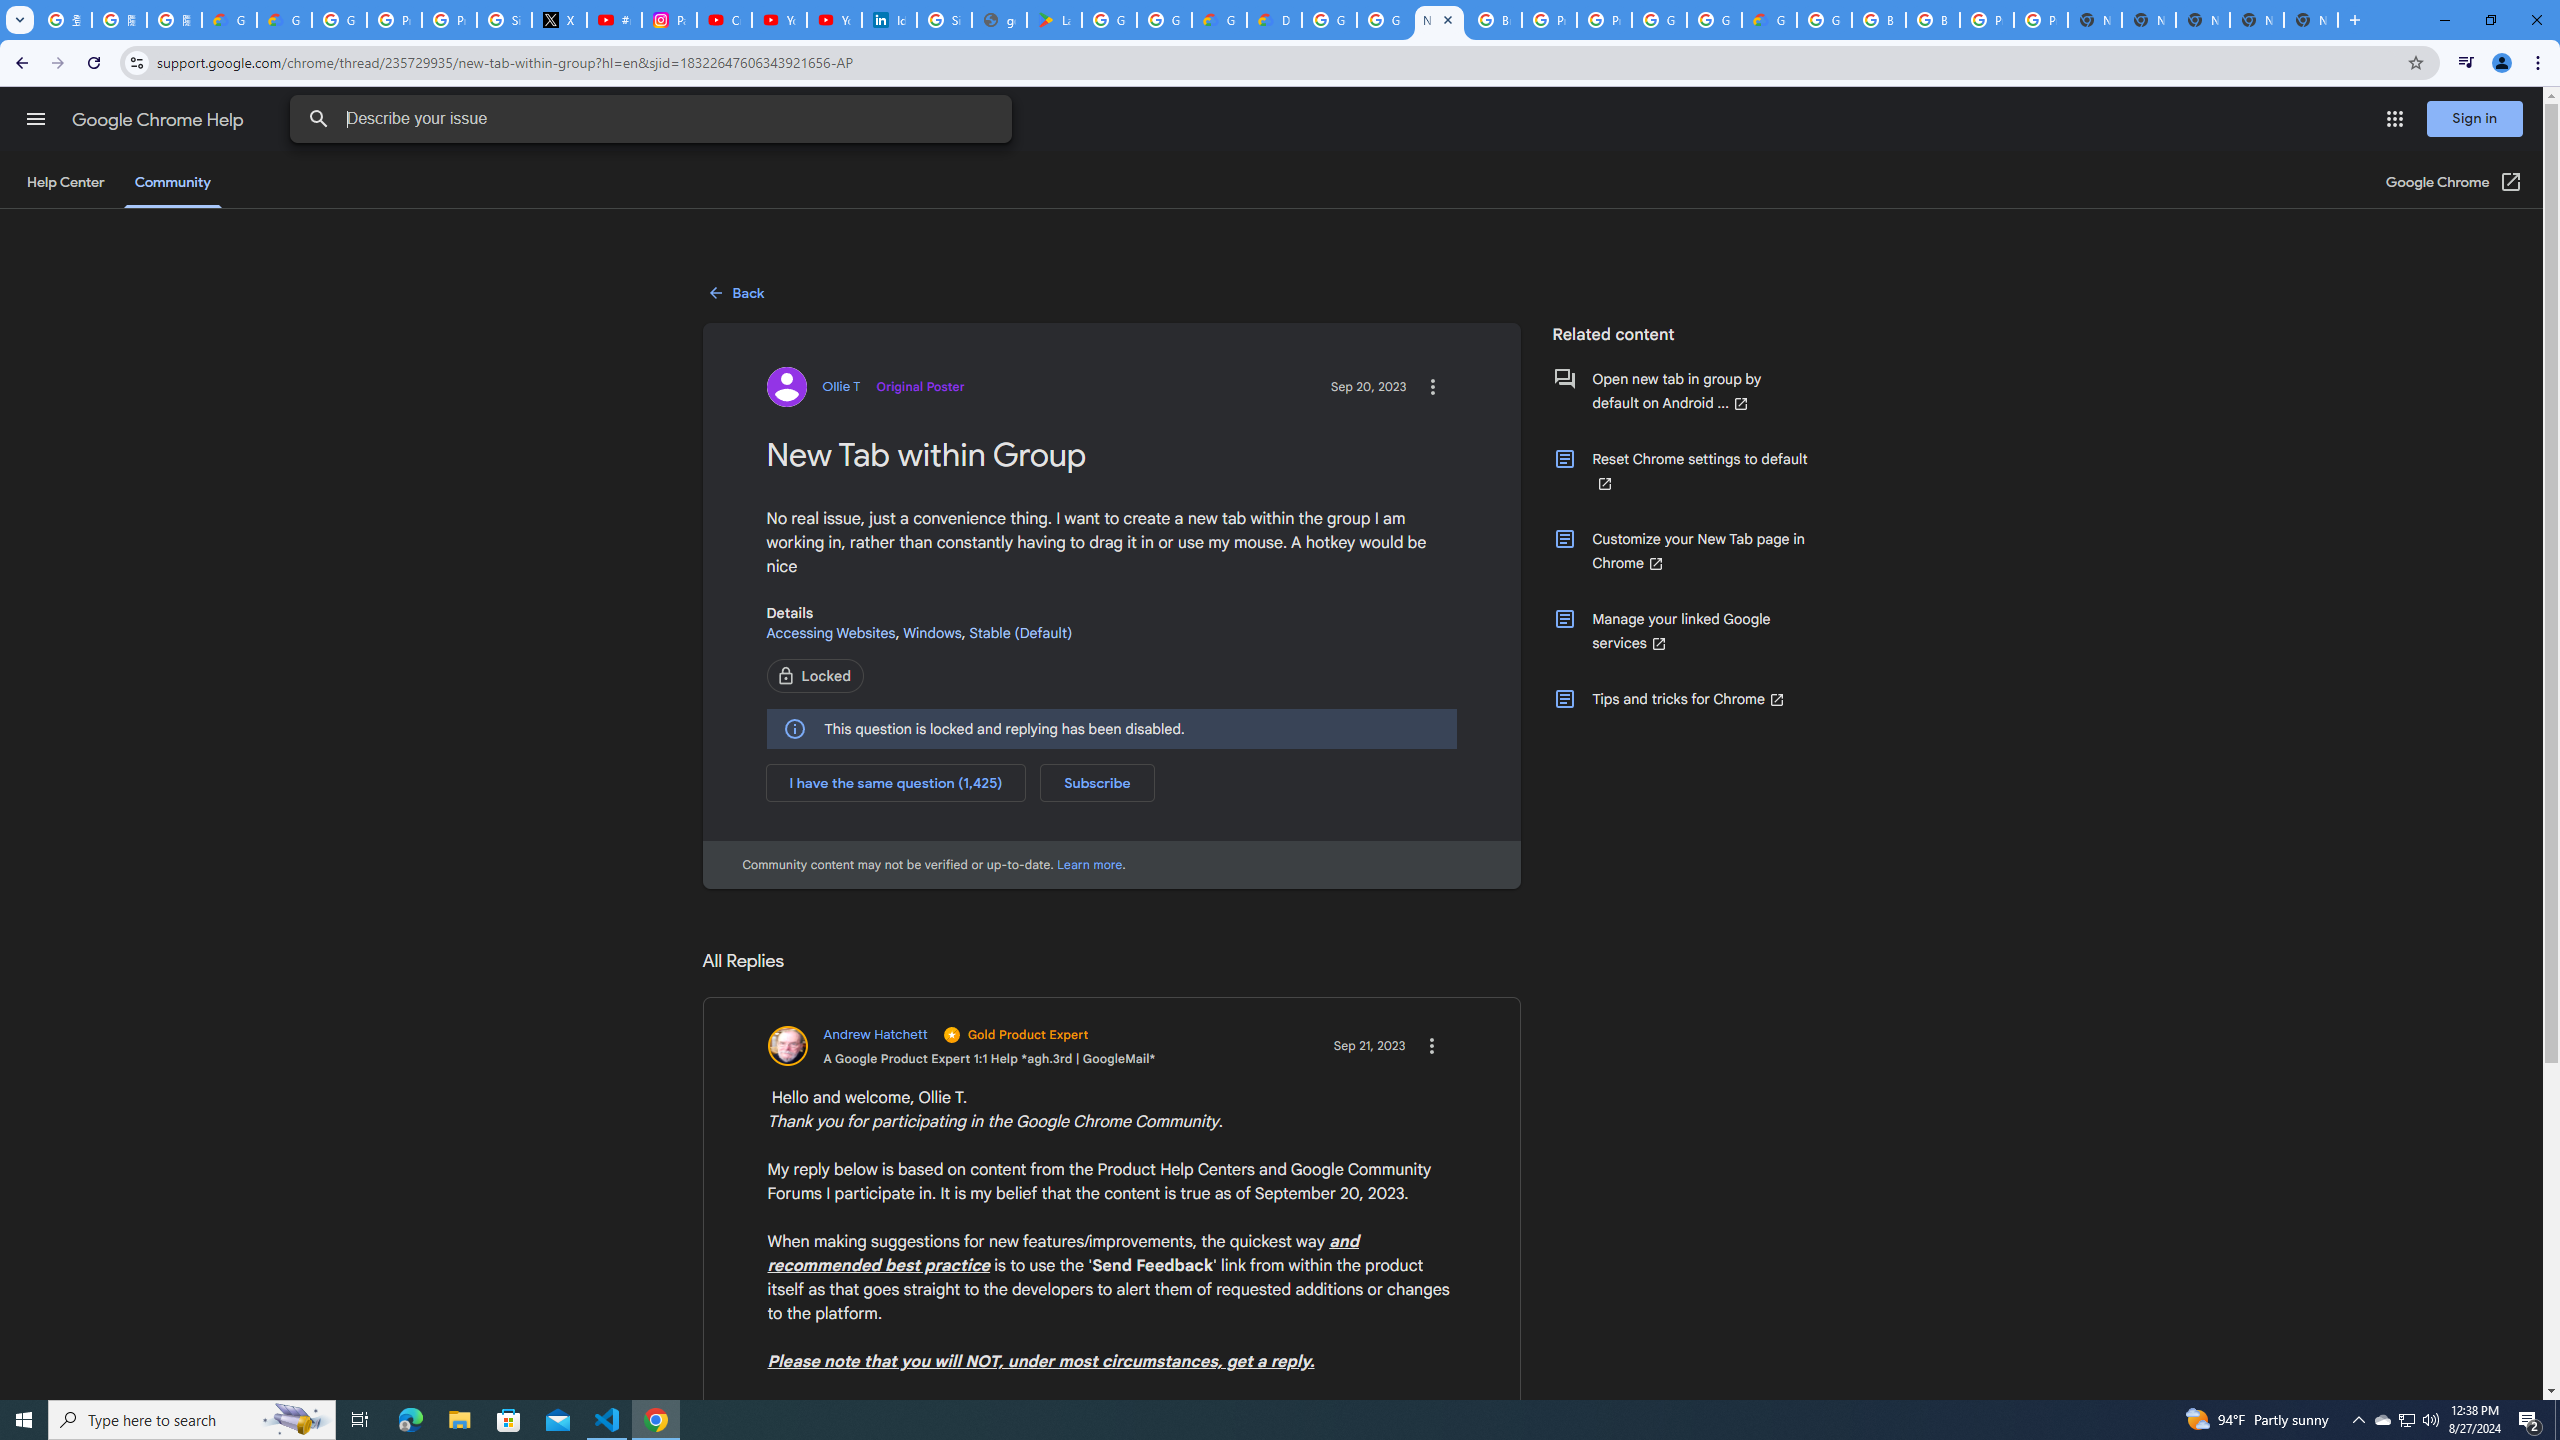  Describe the element at coordinates (1680, 630) in the screenshot. I see `Manage your linked Google services (Opens in a new window)` at that location.